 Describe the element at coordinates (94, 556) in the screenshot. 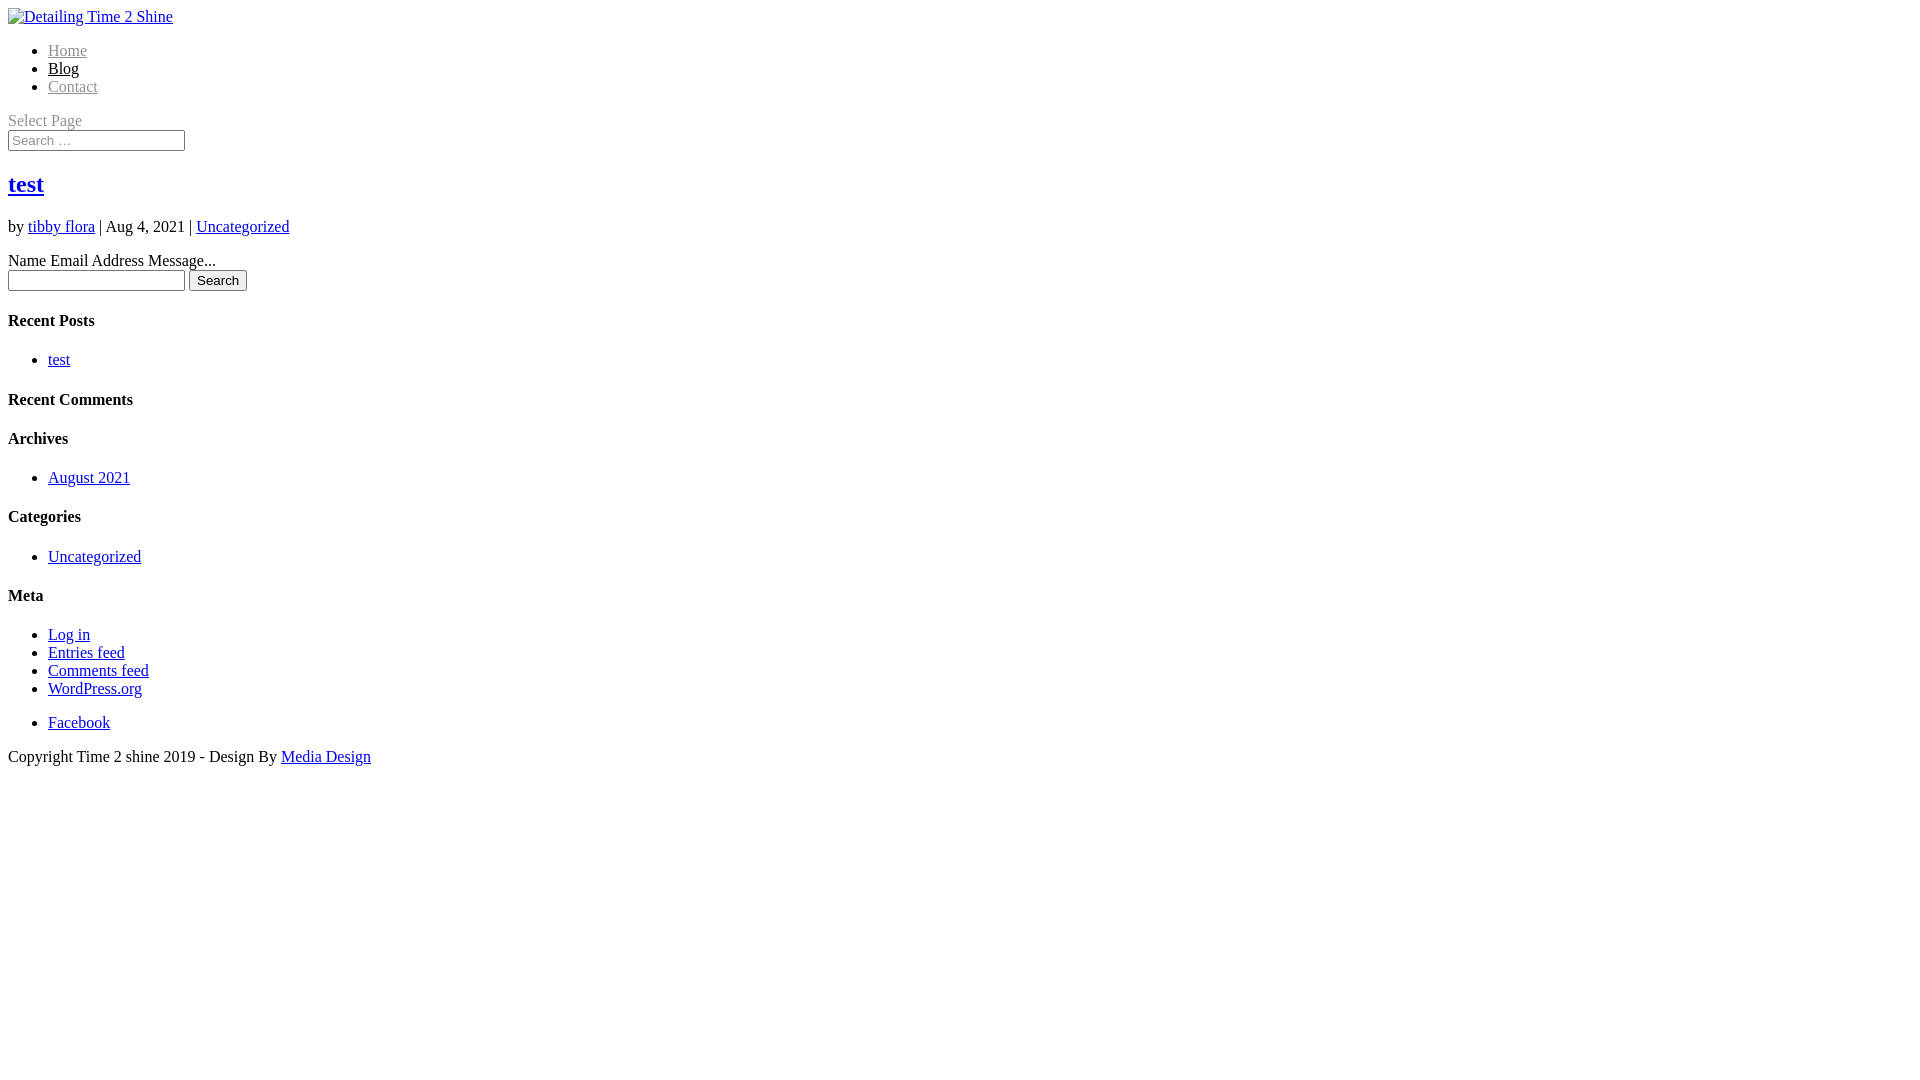

I see `Uncategorized` at that location.